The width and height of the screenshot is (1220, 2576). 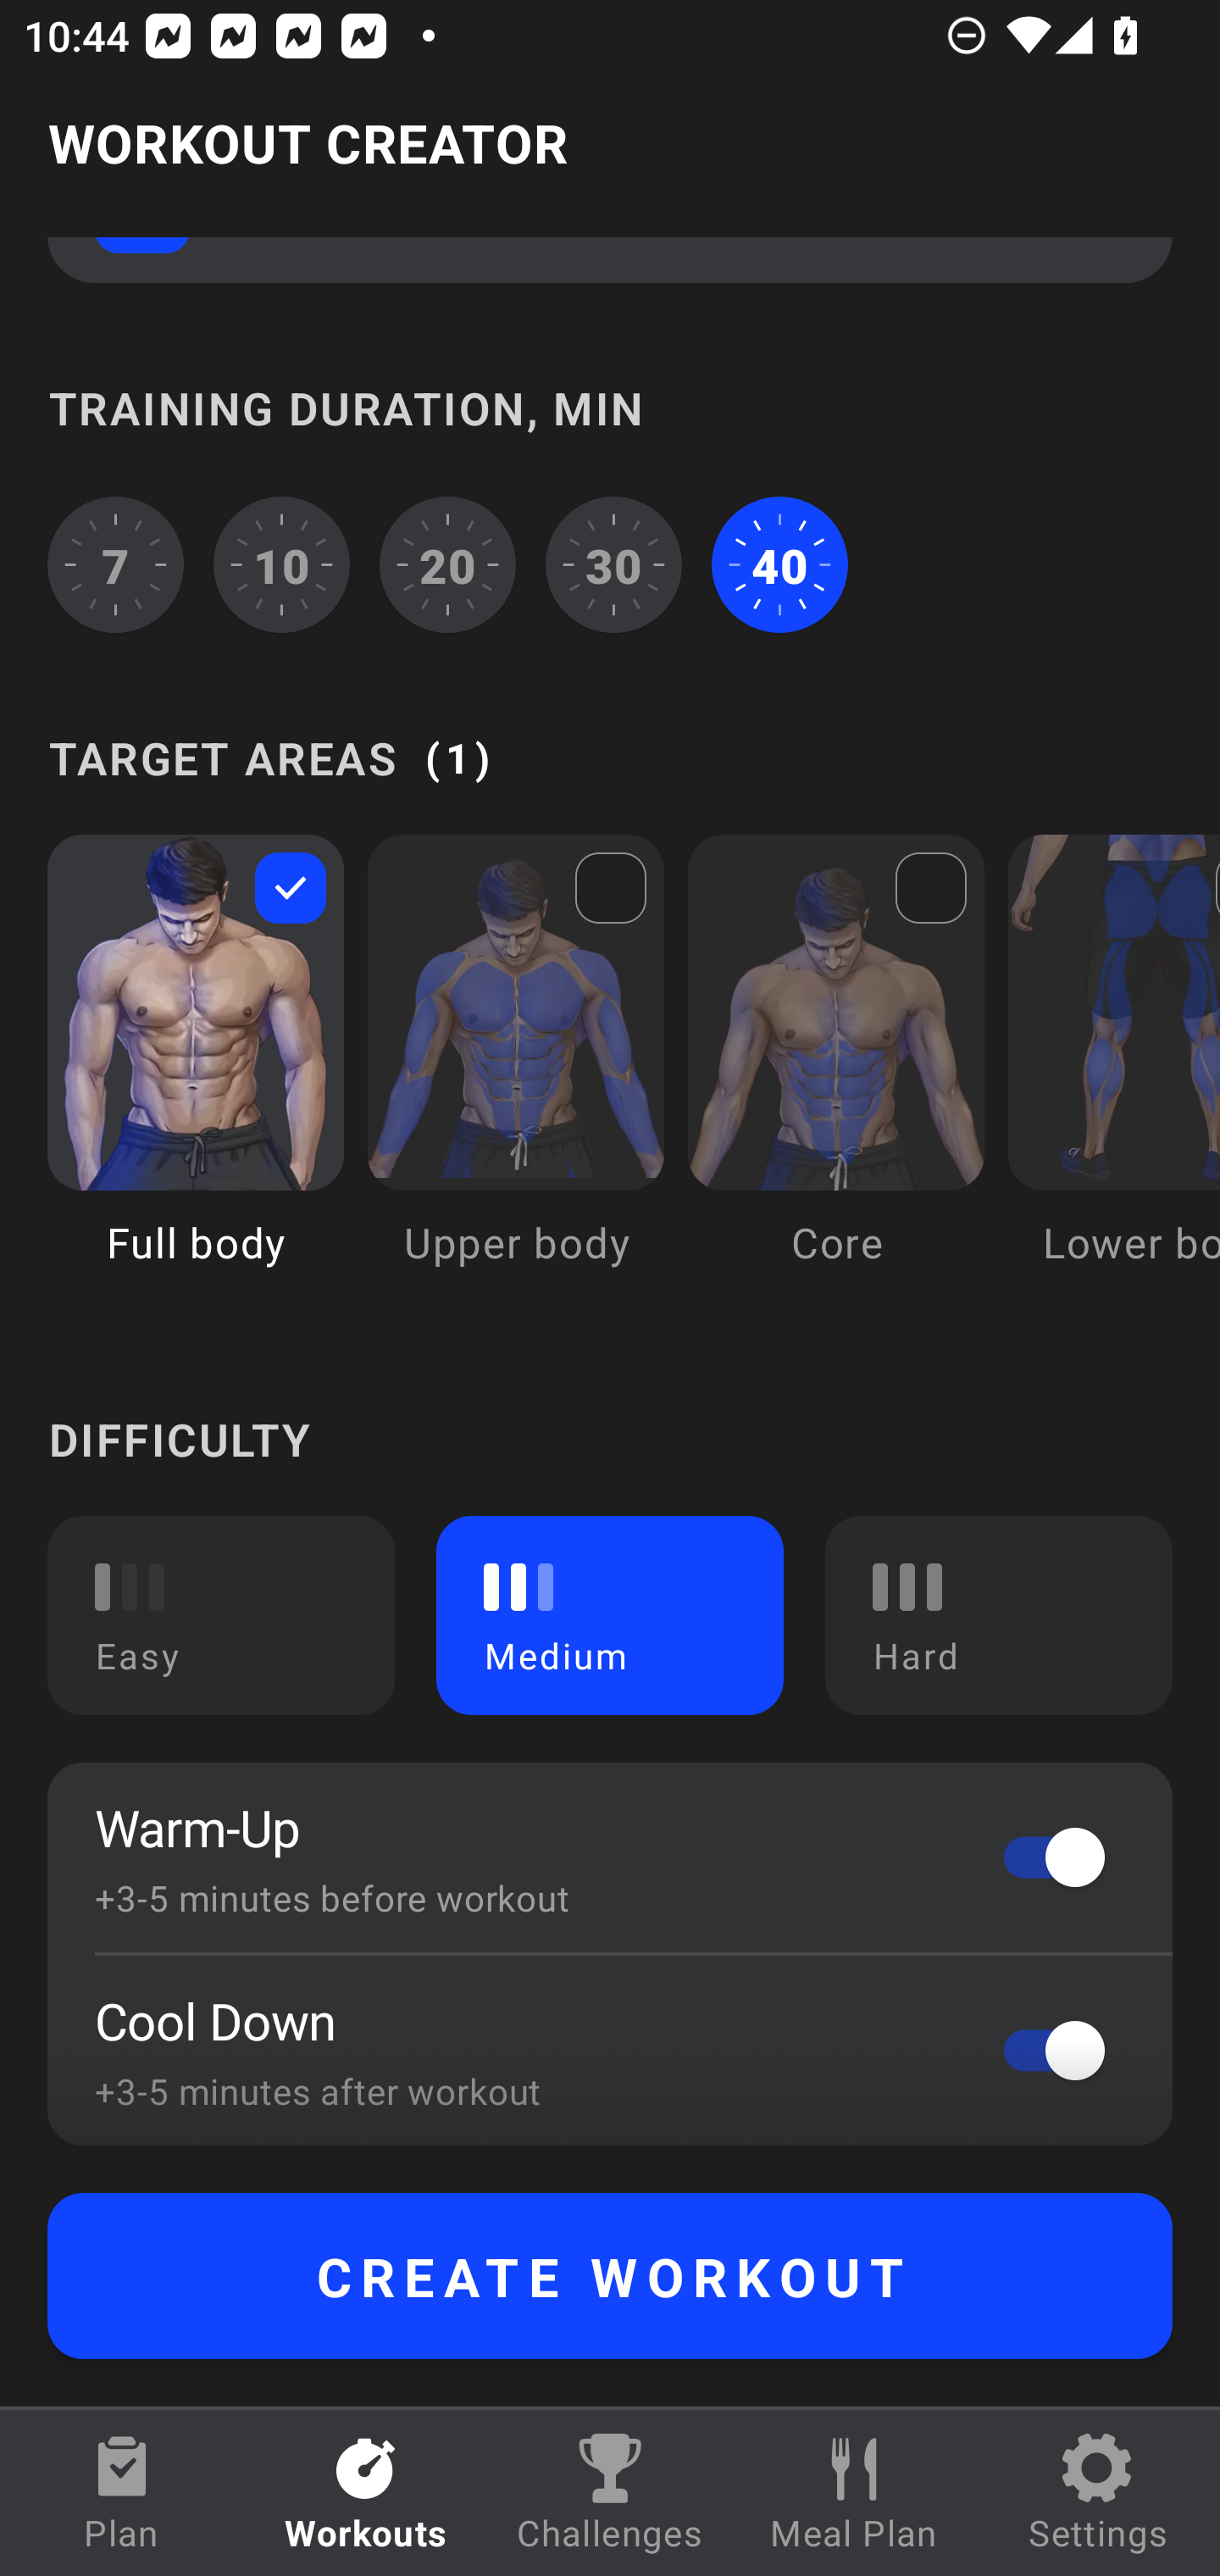 I want to click on 10, so click(x=282, y=564).